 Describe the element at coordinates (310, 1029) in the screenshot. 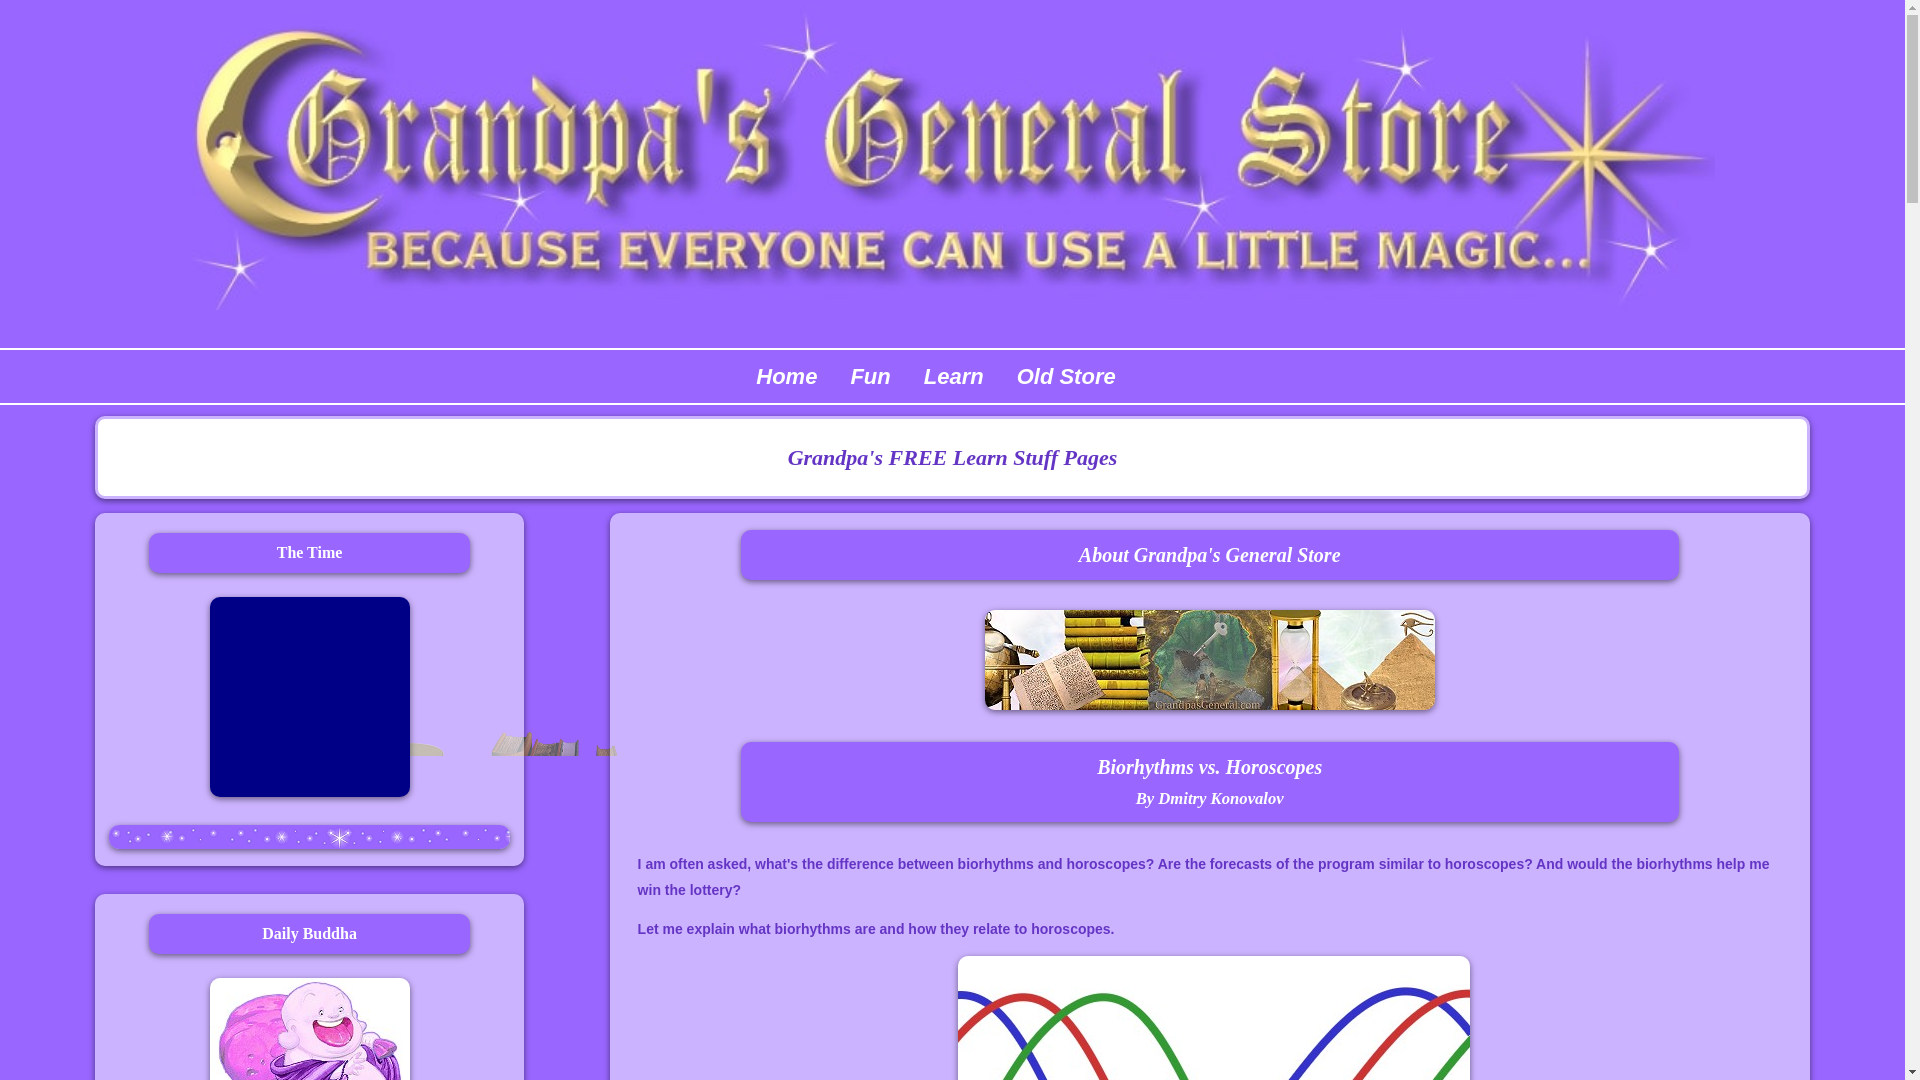

I see `Daily Buddha Image` at that location.